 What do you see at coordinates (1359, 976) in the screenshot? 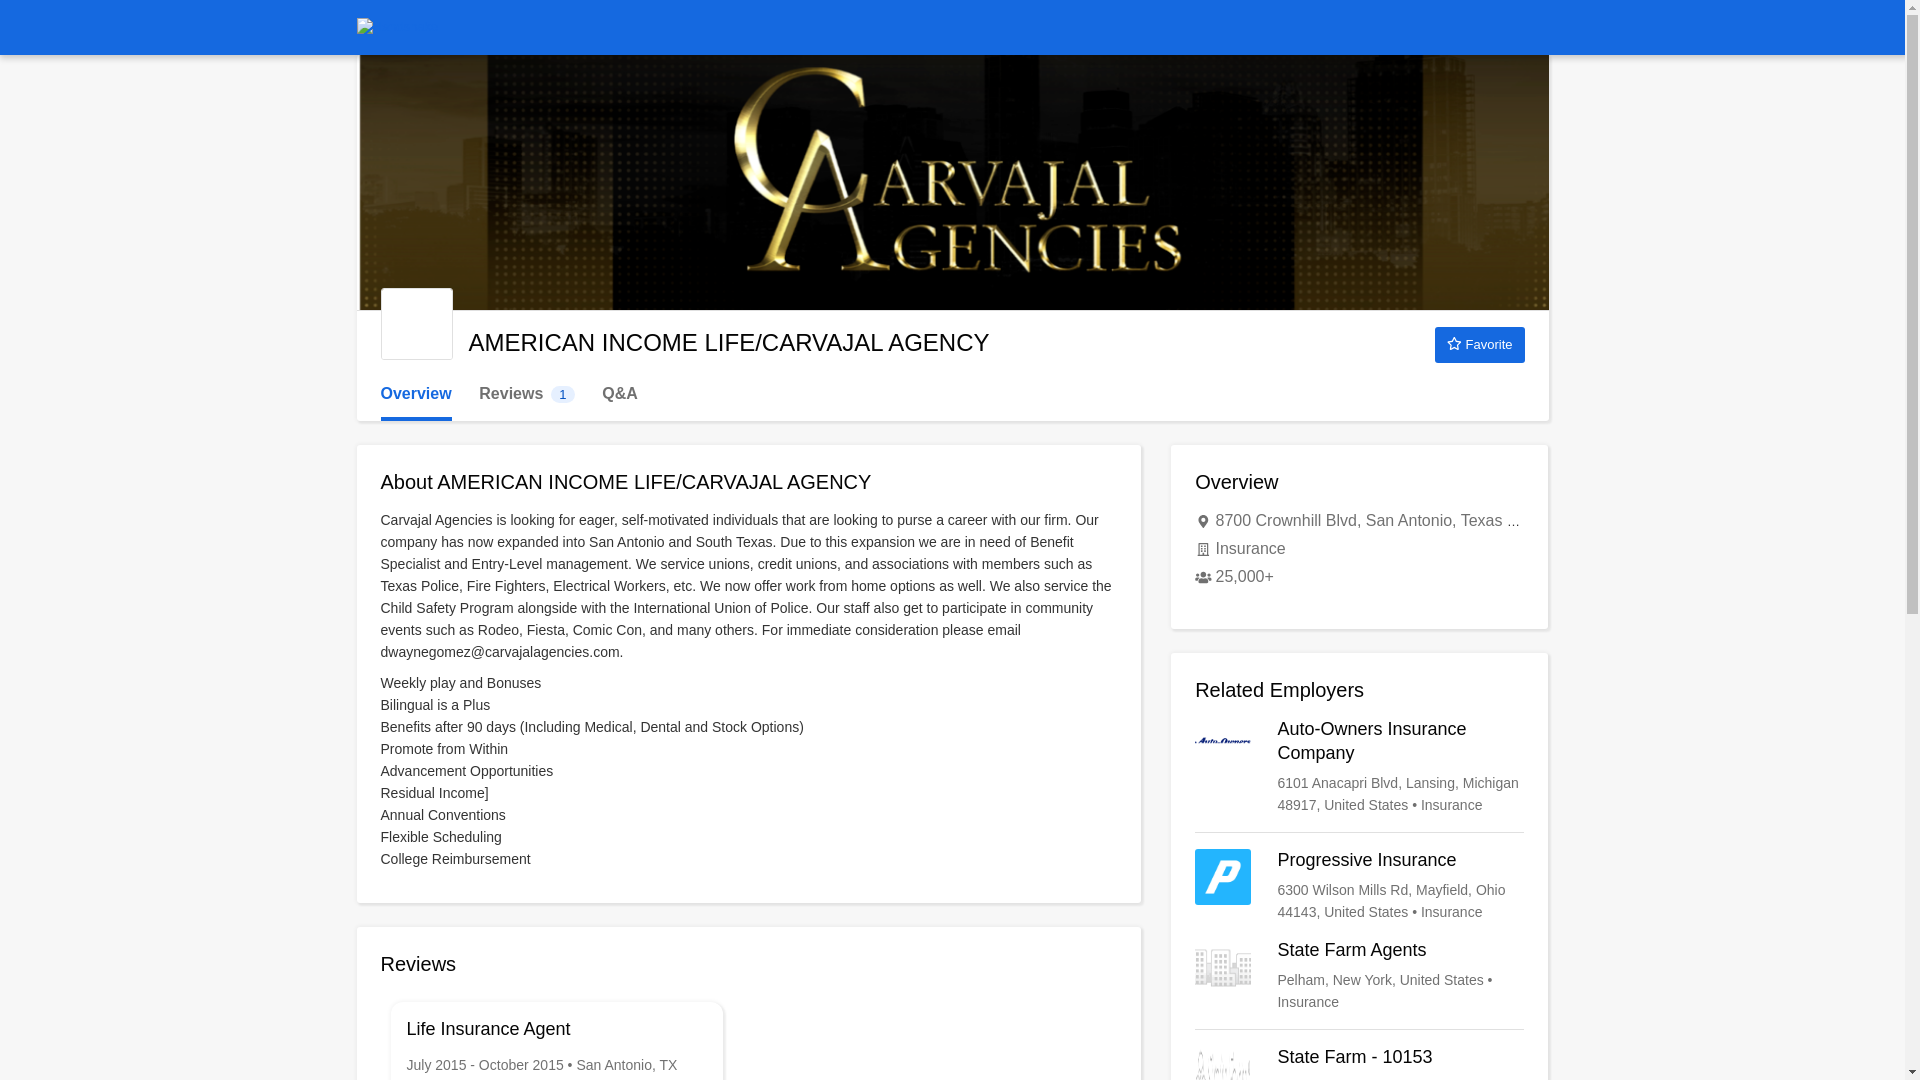
I see `State Farm - 10153` at bounding box center [1359, 976].